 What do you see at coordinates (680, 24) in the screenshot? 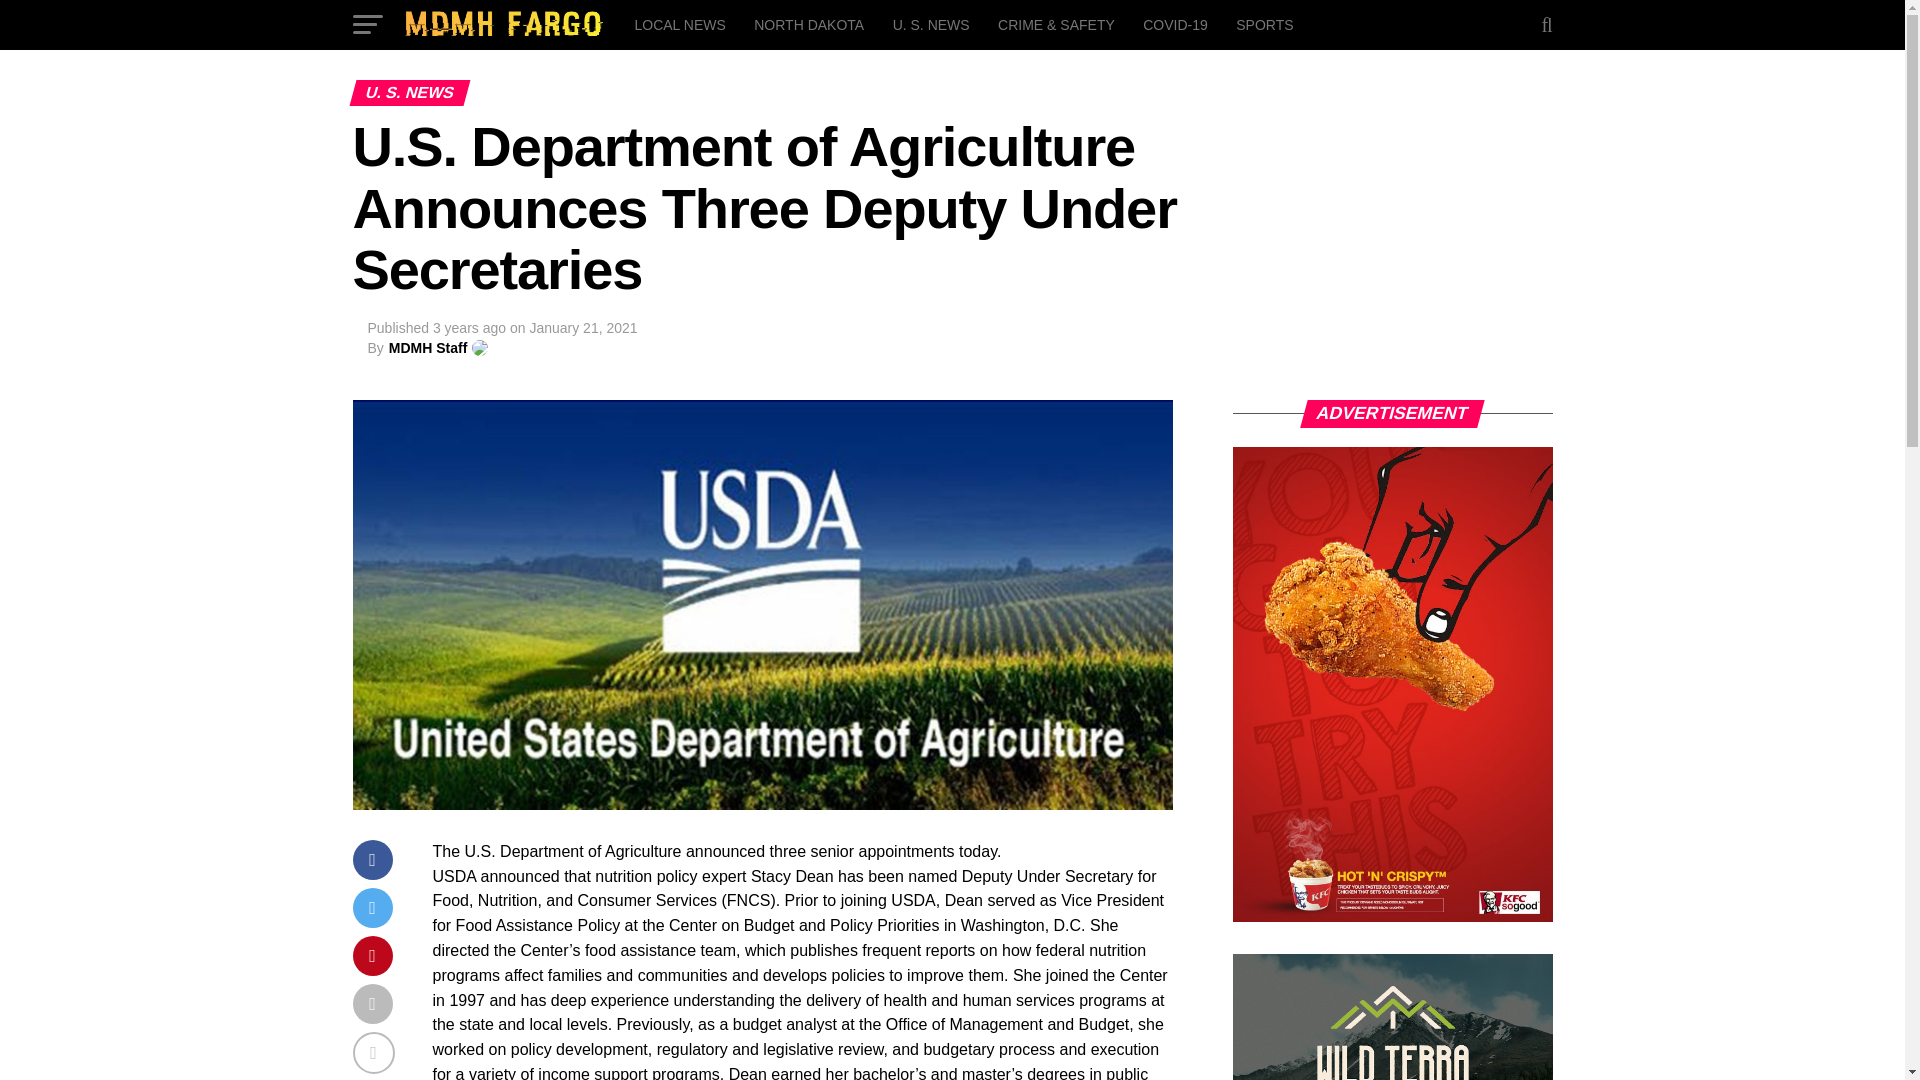
I see `LOCAL NEWS` at bounding box center [680, 24].